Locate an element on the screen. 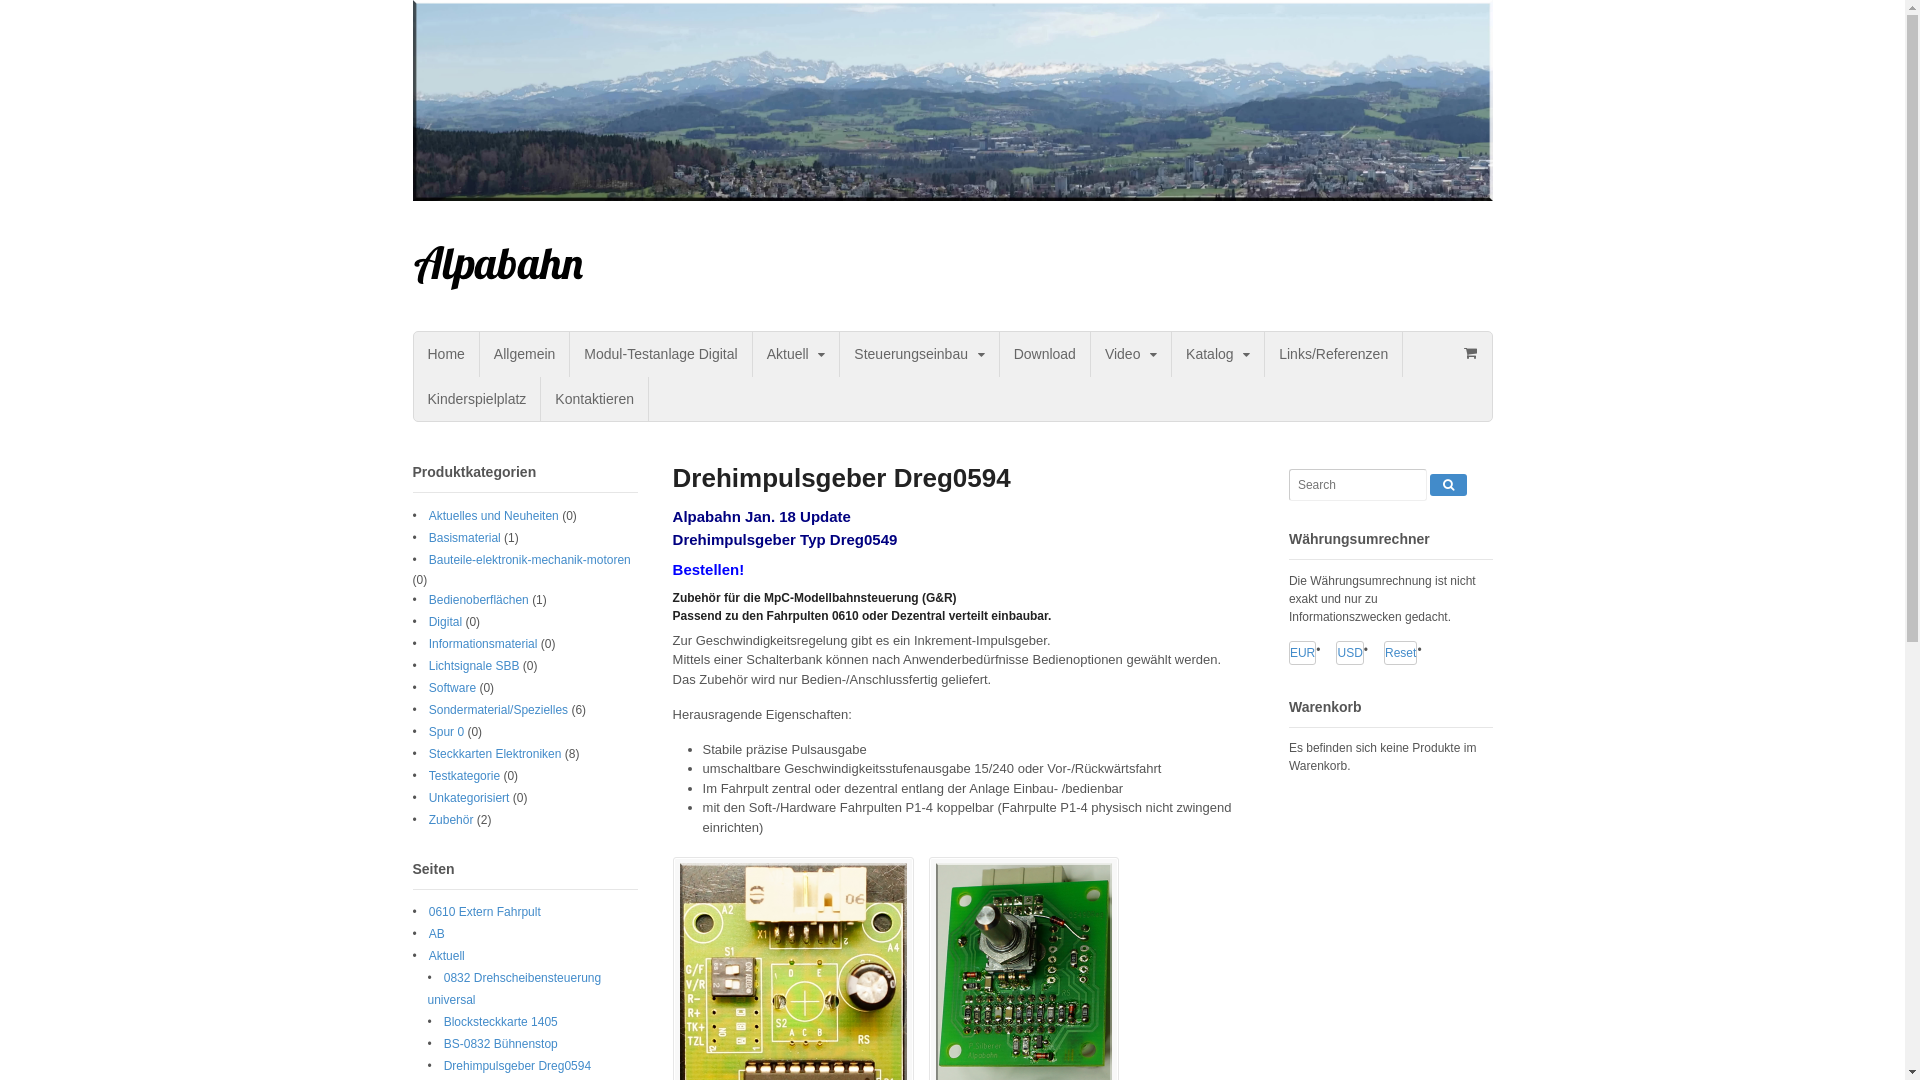 This screenshot has width=1920, height=1080. Allgemein is located at coordinates (524, 354).